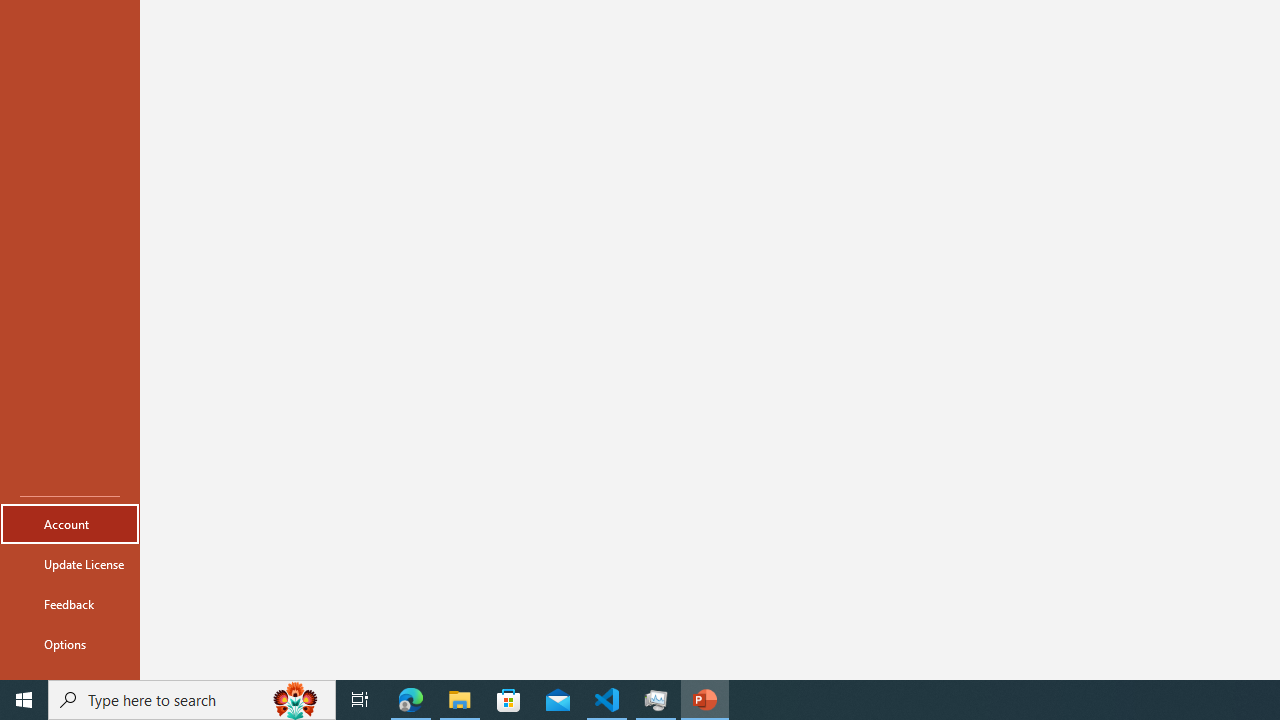  Describe the element at coordinates (70, 644) in the screenshot. I see `Options` at that location.